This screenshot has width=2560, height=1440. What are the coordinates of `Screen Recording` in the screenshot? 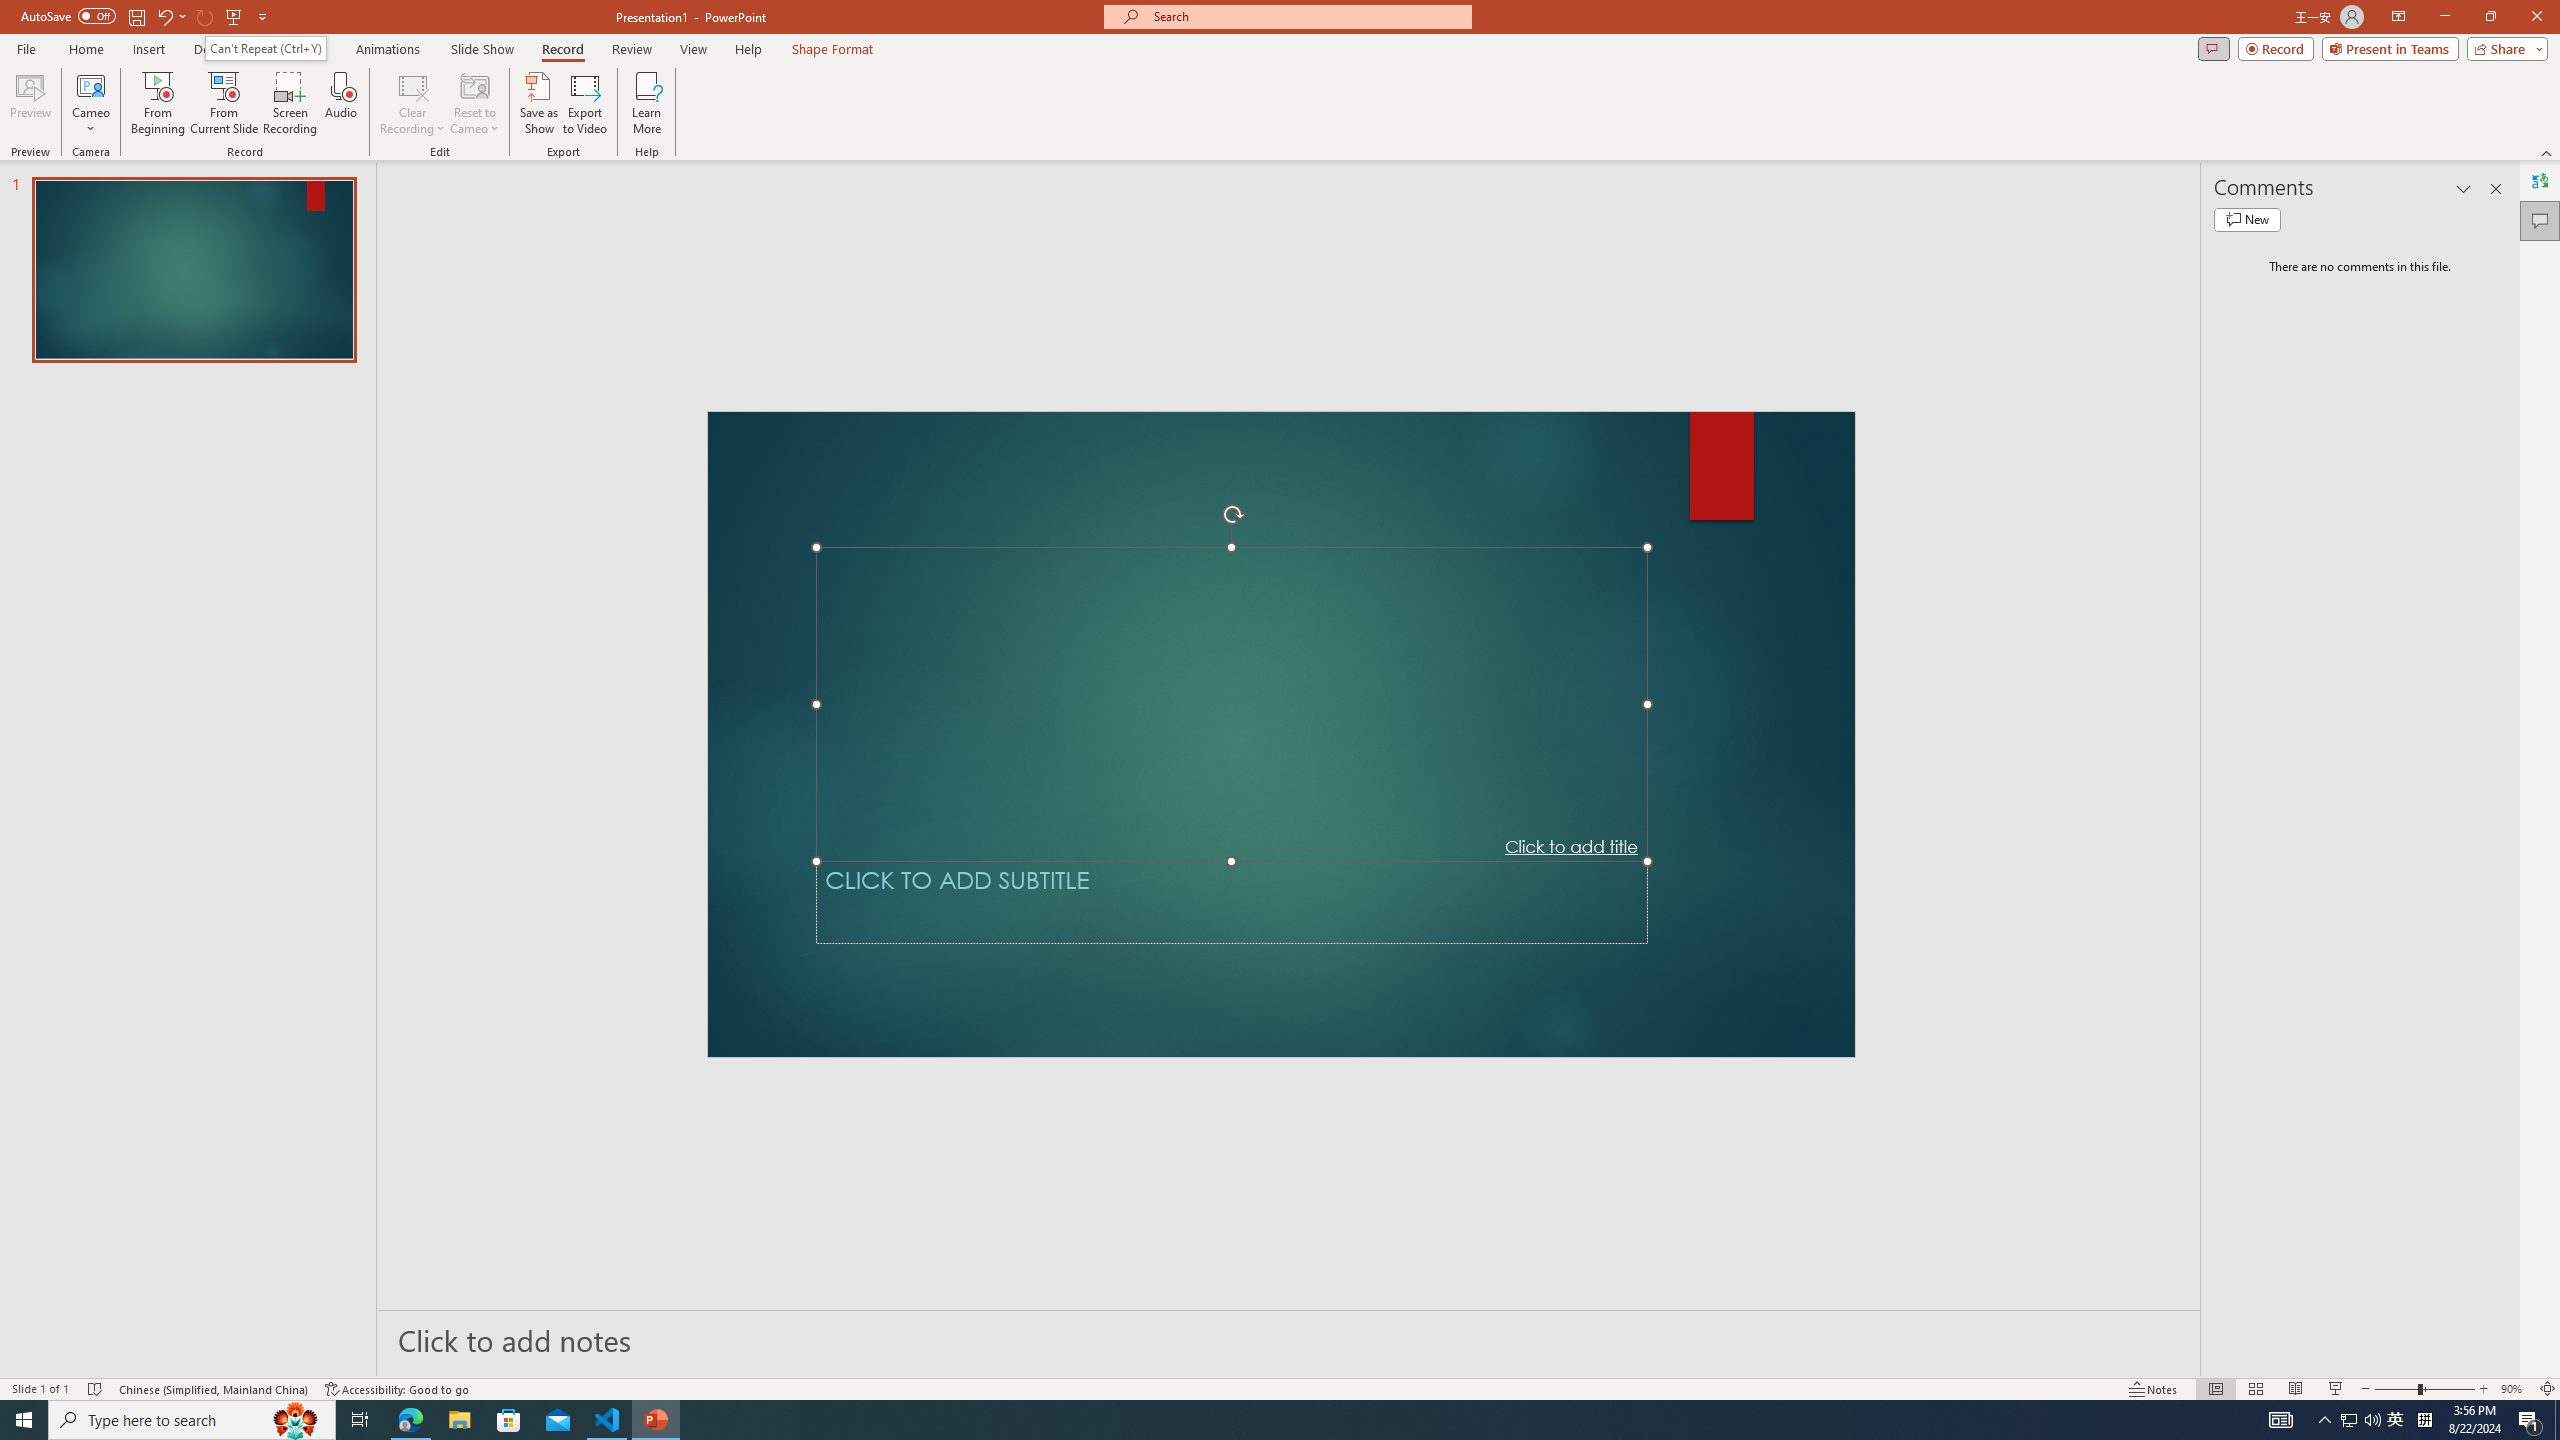 It's located at (290, 103).